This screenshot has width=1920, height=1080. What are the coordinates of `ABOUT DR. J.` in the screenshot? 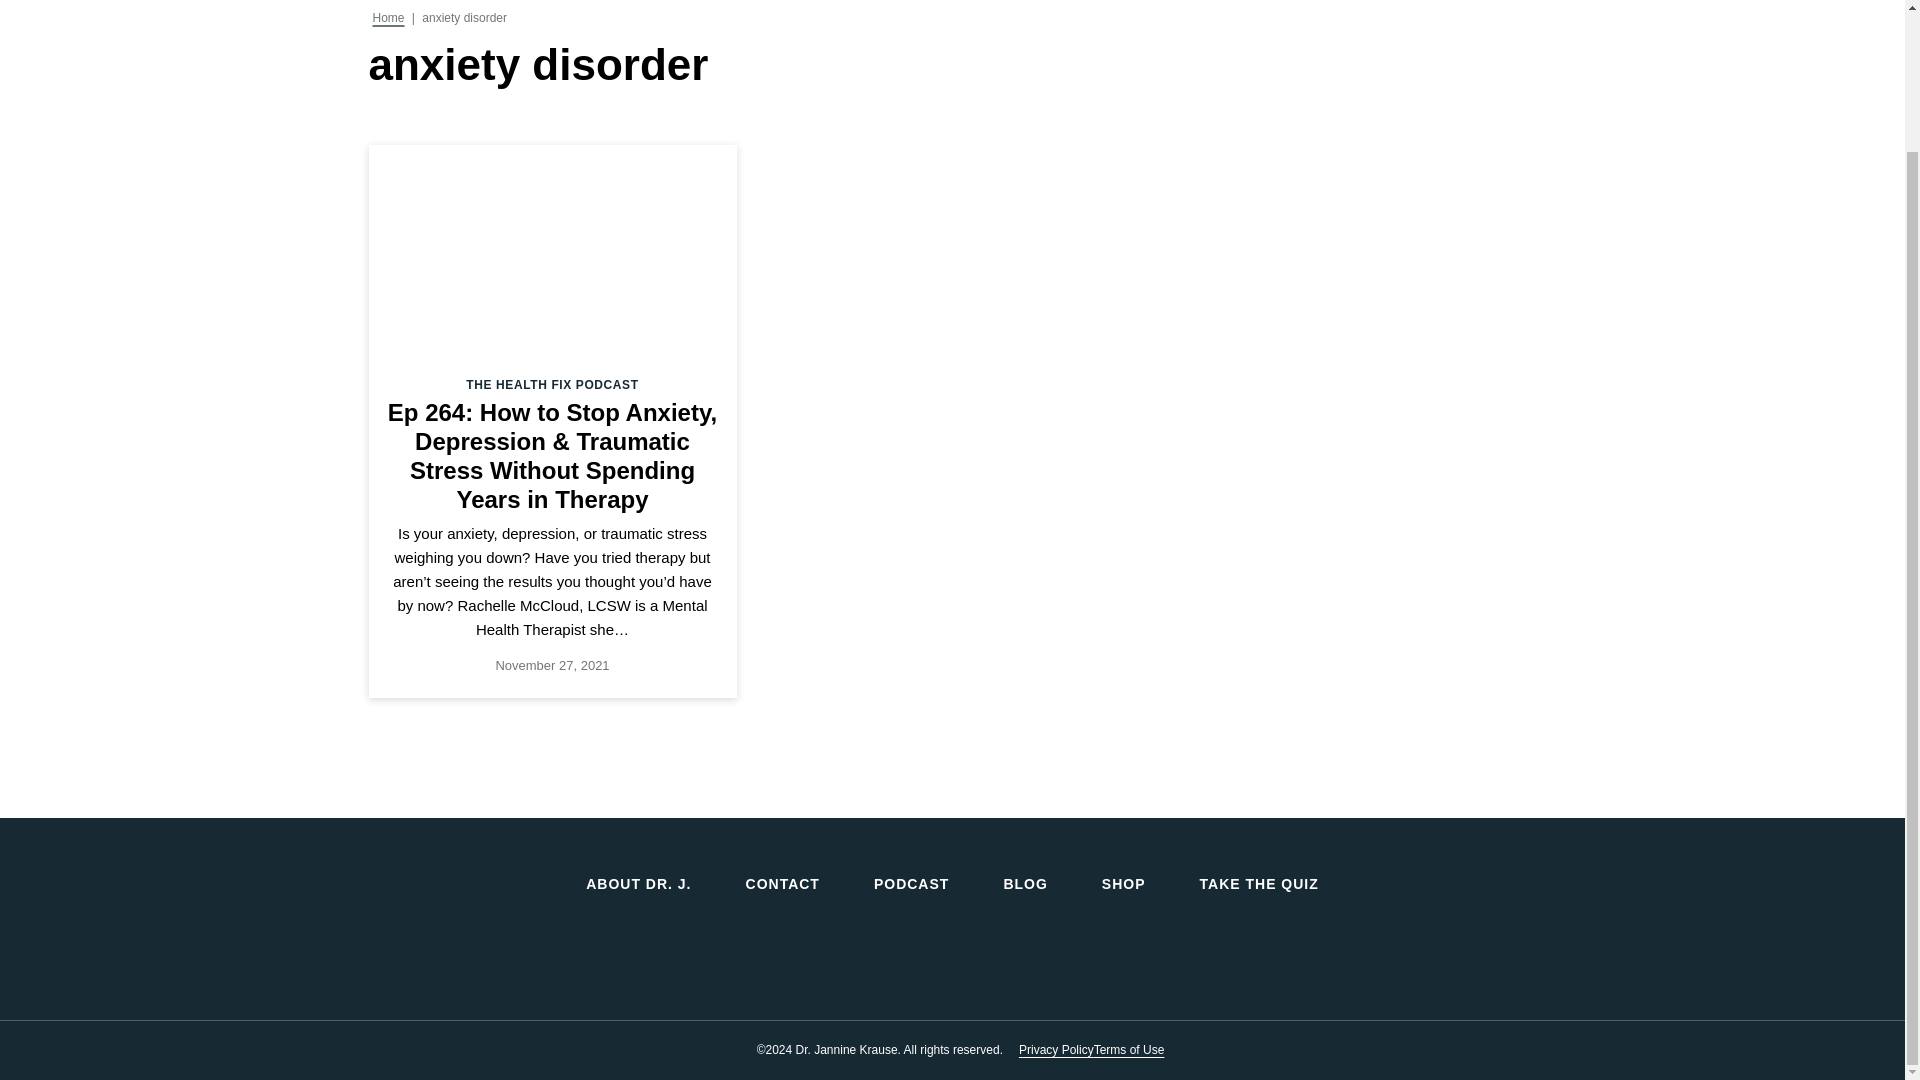 It's located at (638, 884).